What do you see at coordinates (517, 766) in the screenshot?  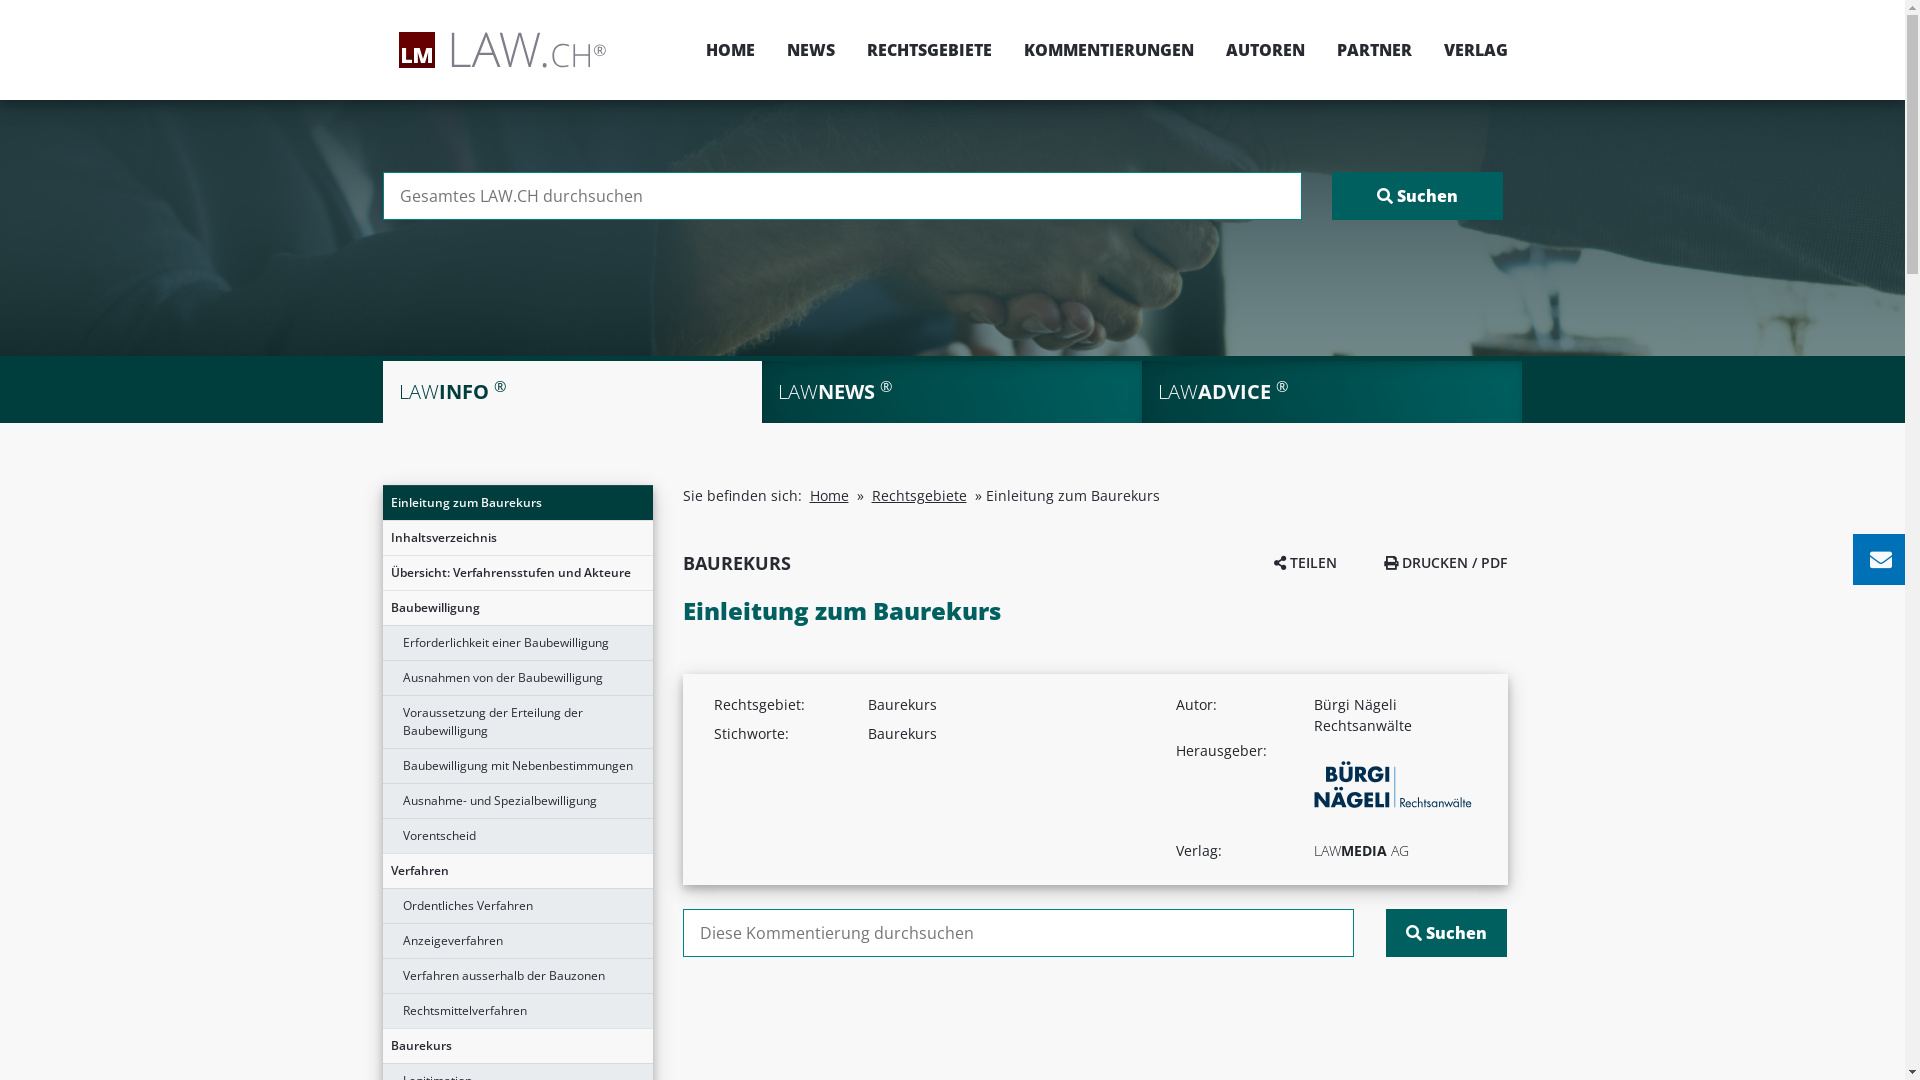 I see `Baubewilligung mit Nebenbestimmungen` at bounding box center [517, 766].